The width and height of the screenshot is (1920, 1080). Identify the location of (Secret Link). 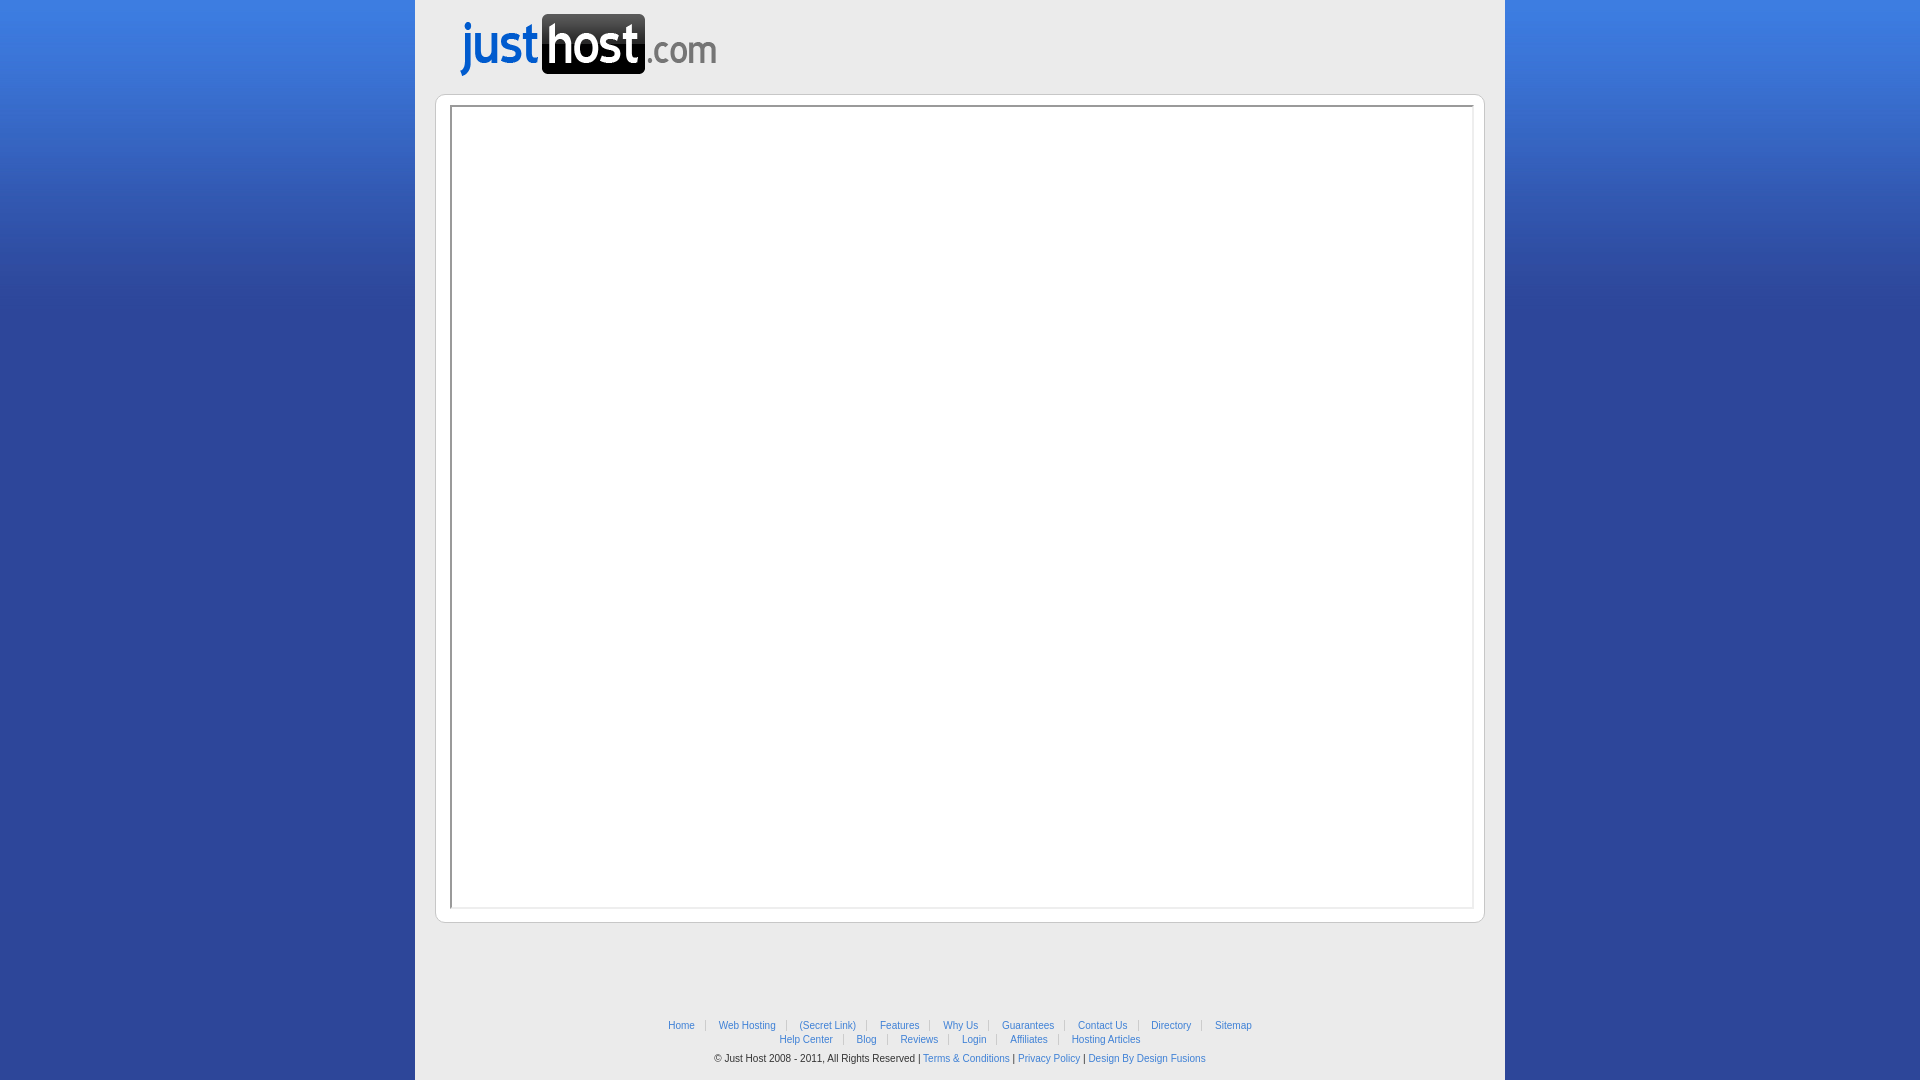
(828, 1026).